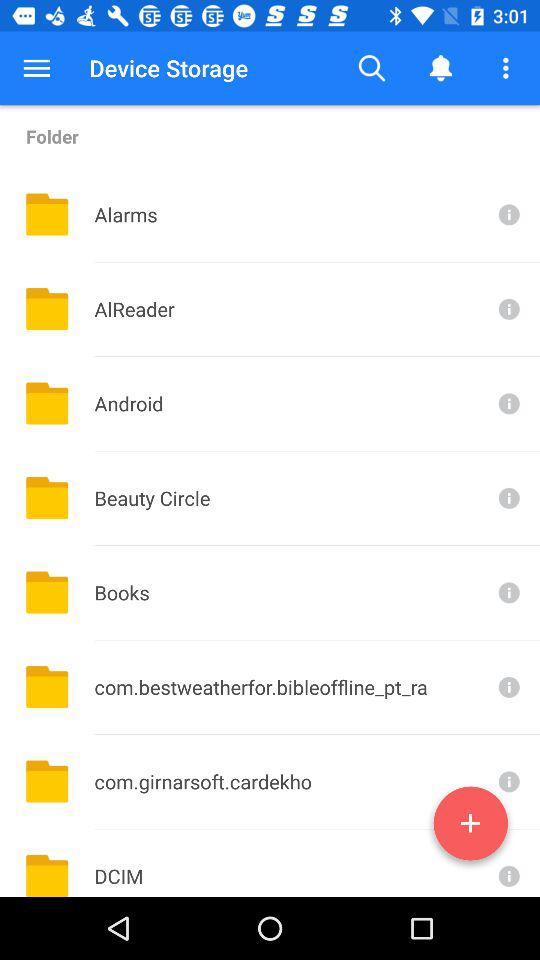 The image size is (540, 960). What do you see at coordinates (507, 592) in the screenshot?
I see `more information on books folder` at bounding box center [507, 592].